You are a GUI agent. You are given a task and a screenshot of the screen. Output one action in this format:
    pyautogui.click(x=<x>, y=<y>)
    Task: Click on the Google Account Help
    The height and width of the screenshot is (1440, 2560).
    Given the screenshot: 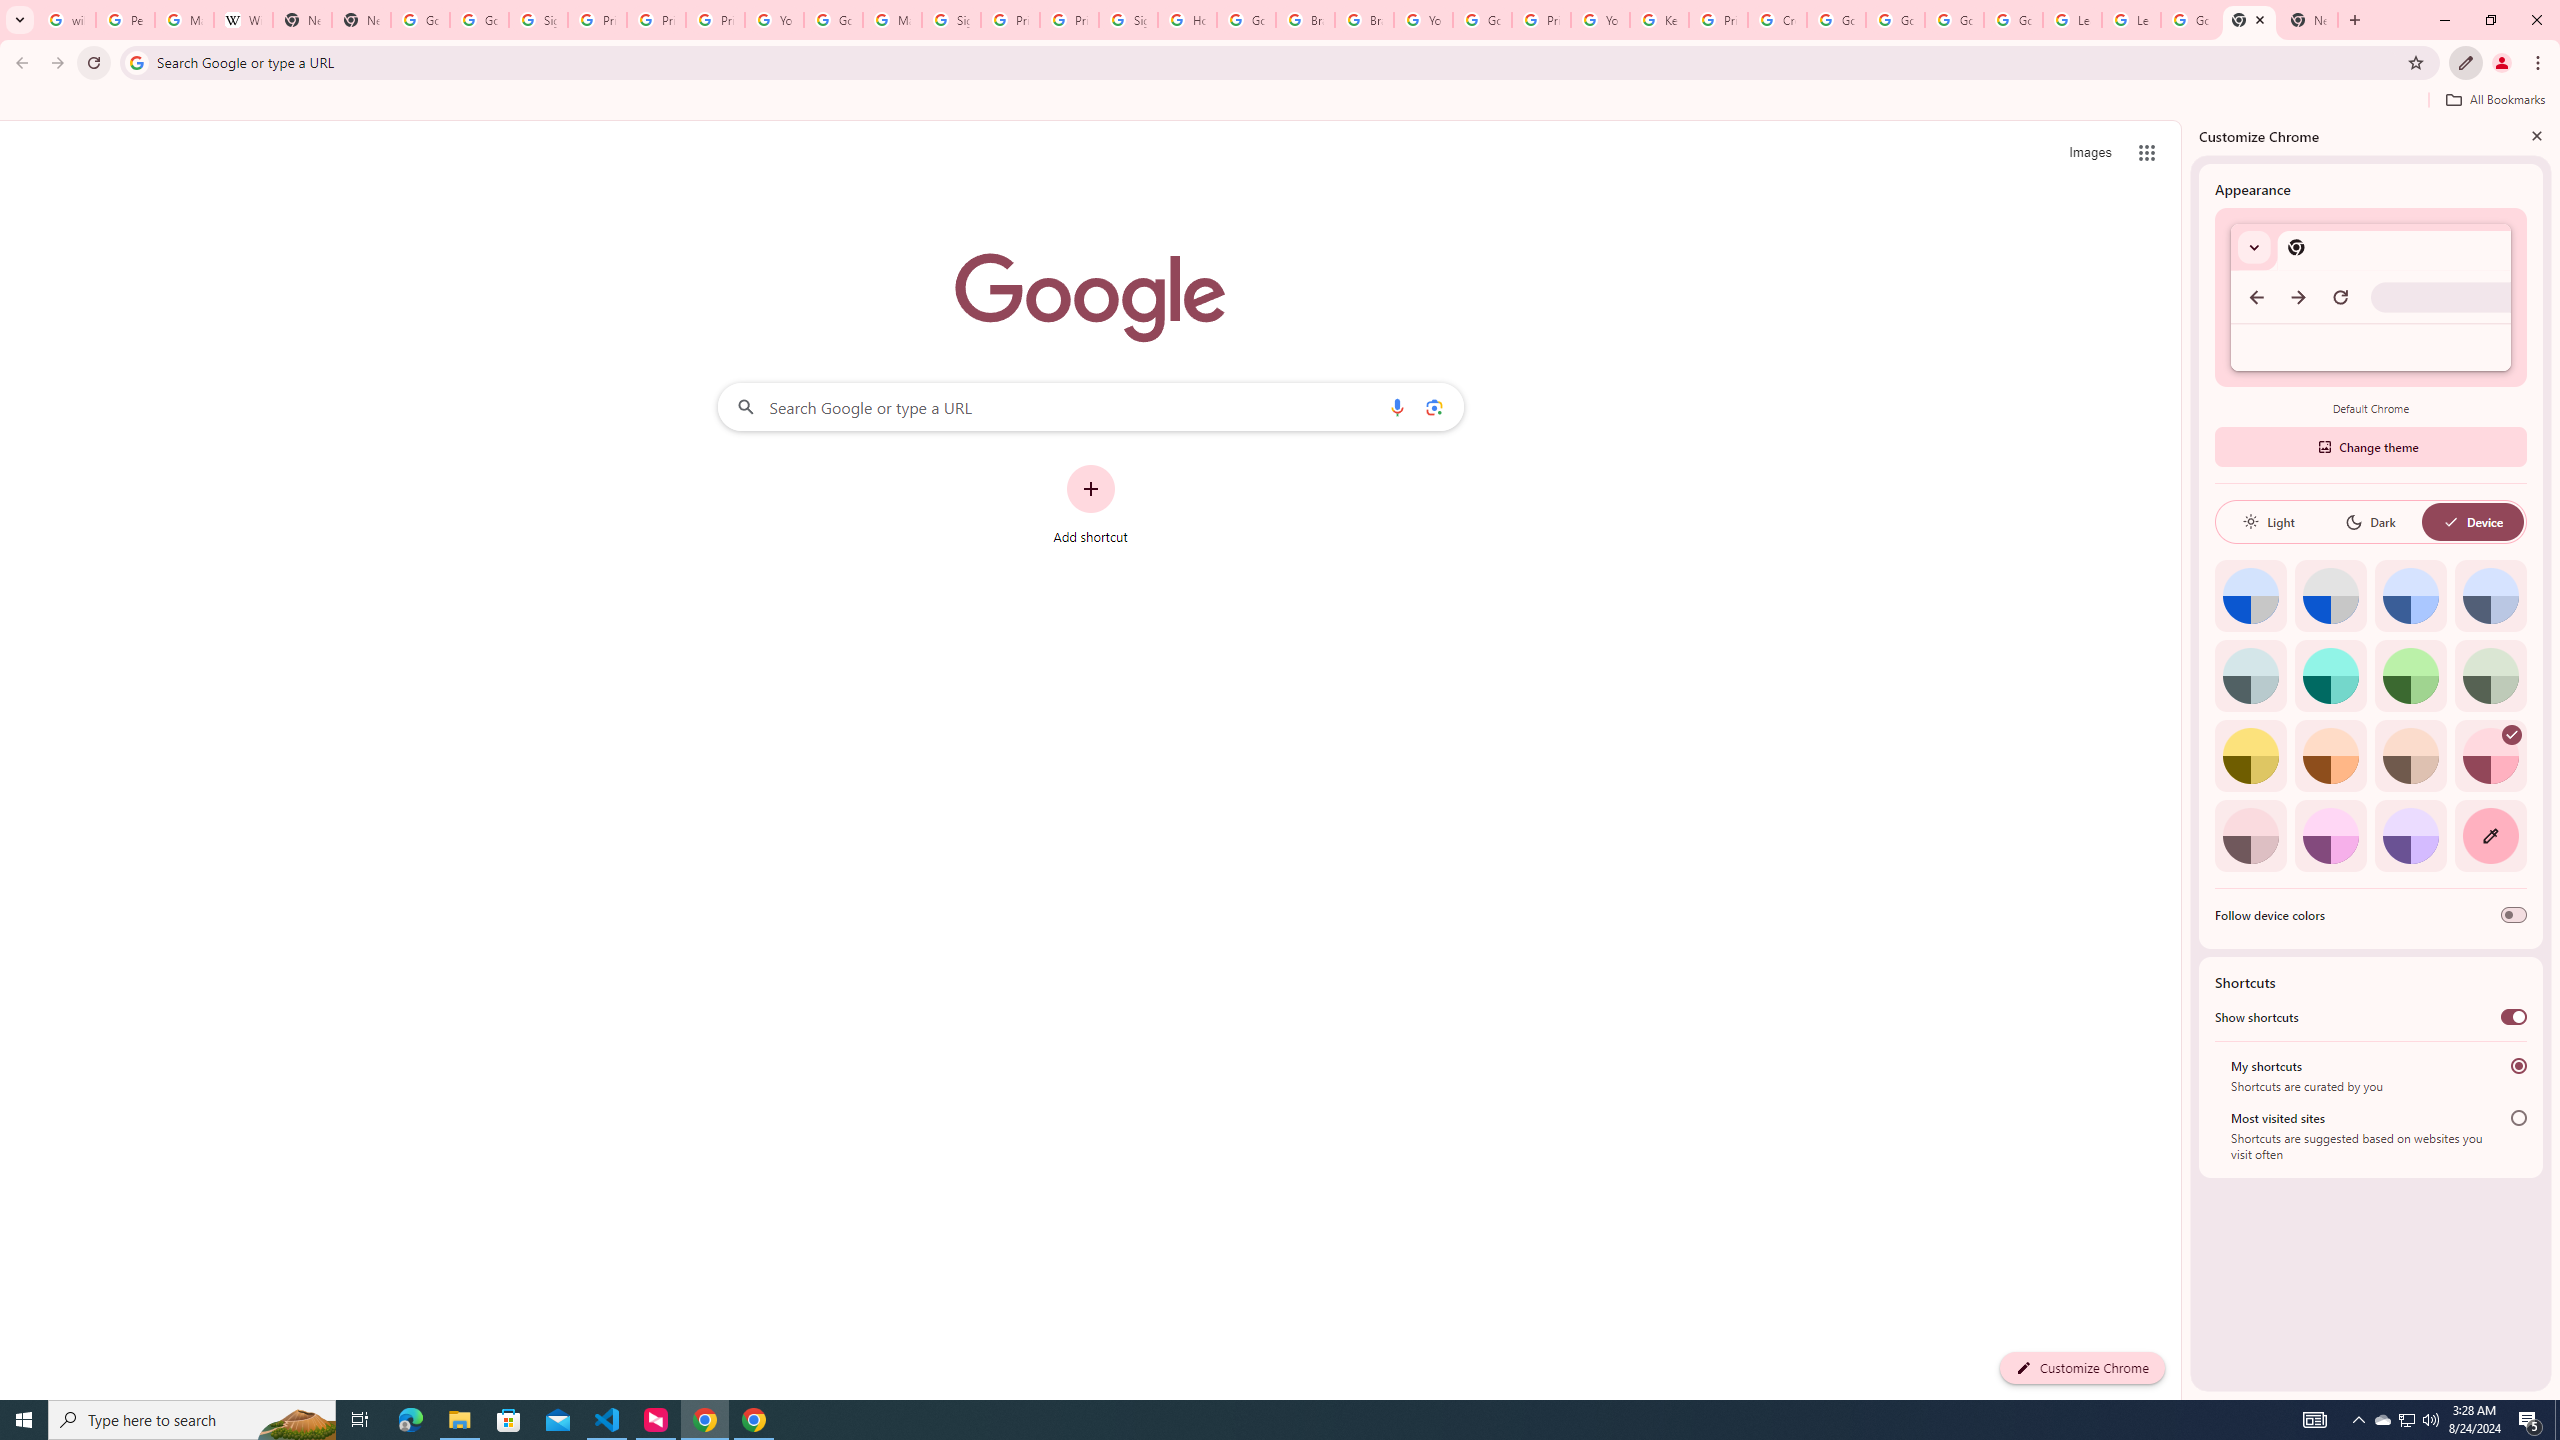 What is the action you would take?
    pyautogui.click(x=2013, y=20)
    